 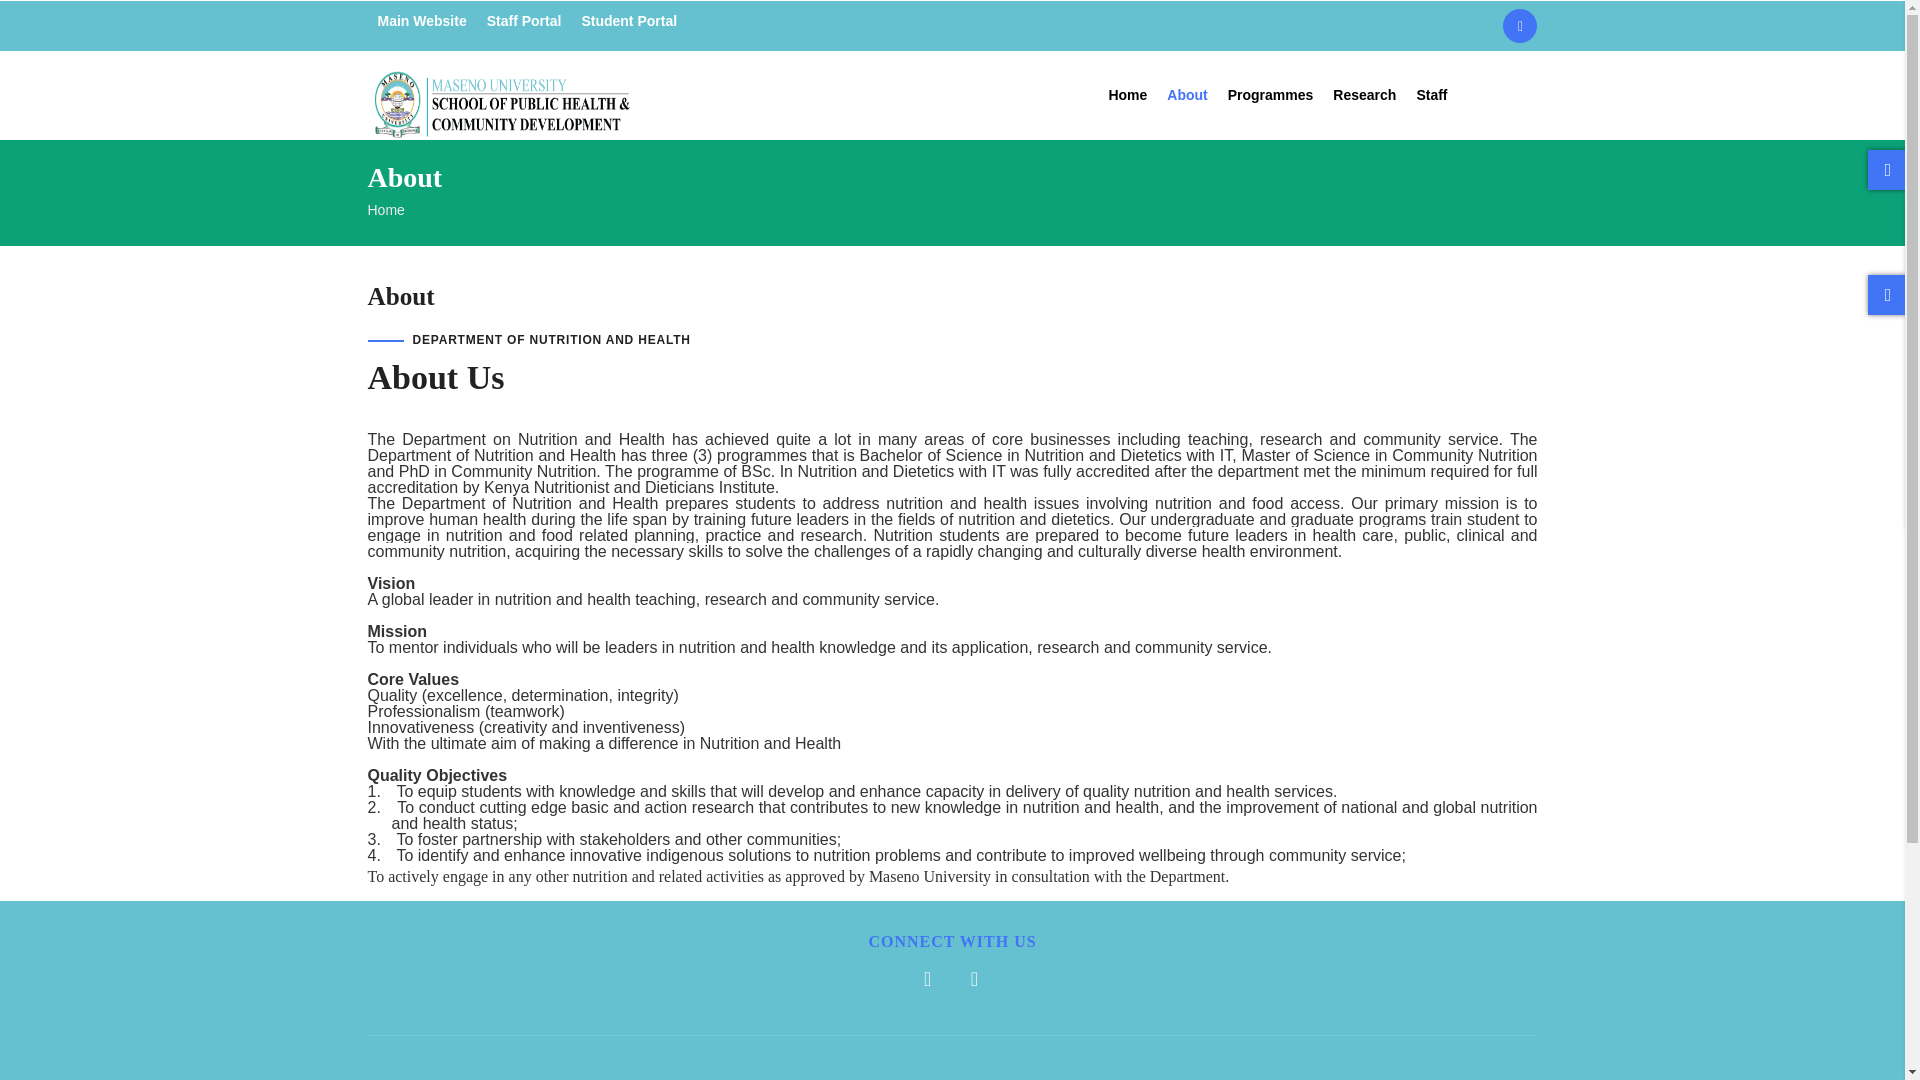 I want to click on Research, so click(x=1364, y=95).